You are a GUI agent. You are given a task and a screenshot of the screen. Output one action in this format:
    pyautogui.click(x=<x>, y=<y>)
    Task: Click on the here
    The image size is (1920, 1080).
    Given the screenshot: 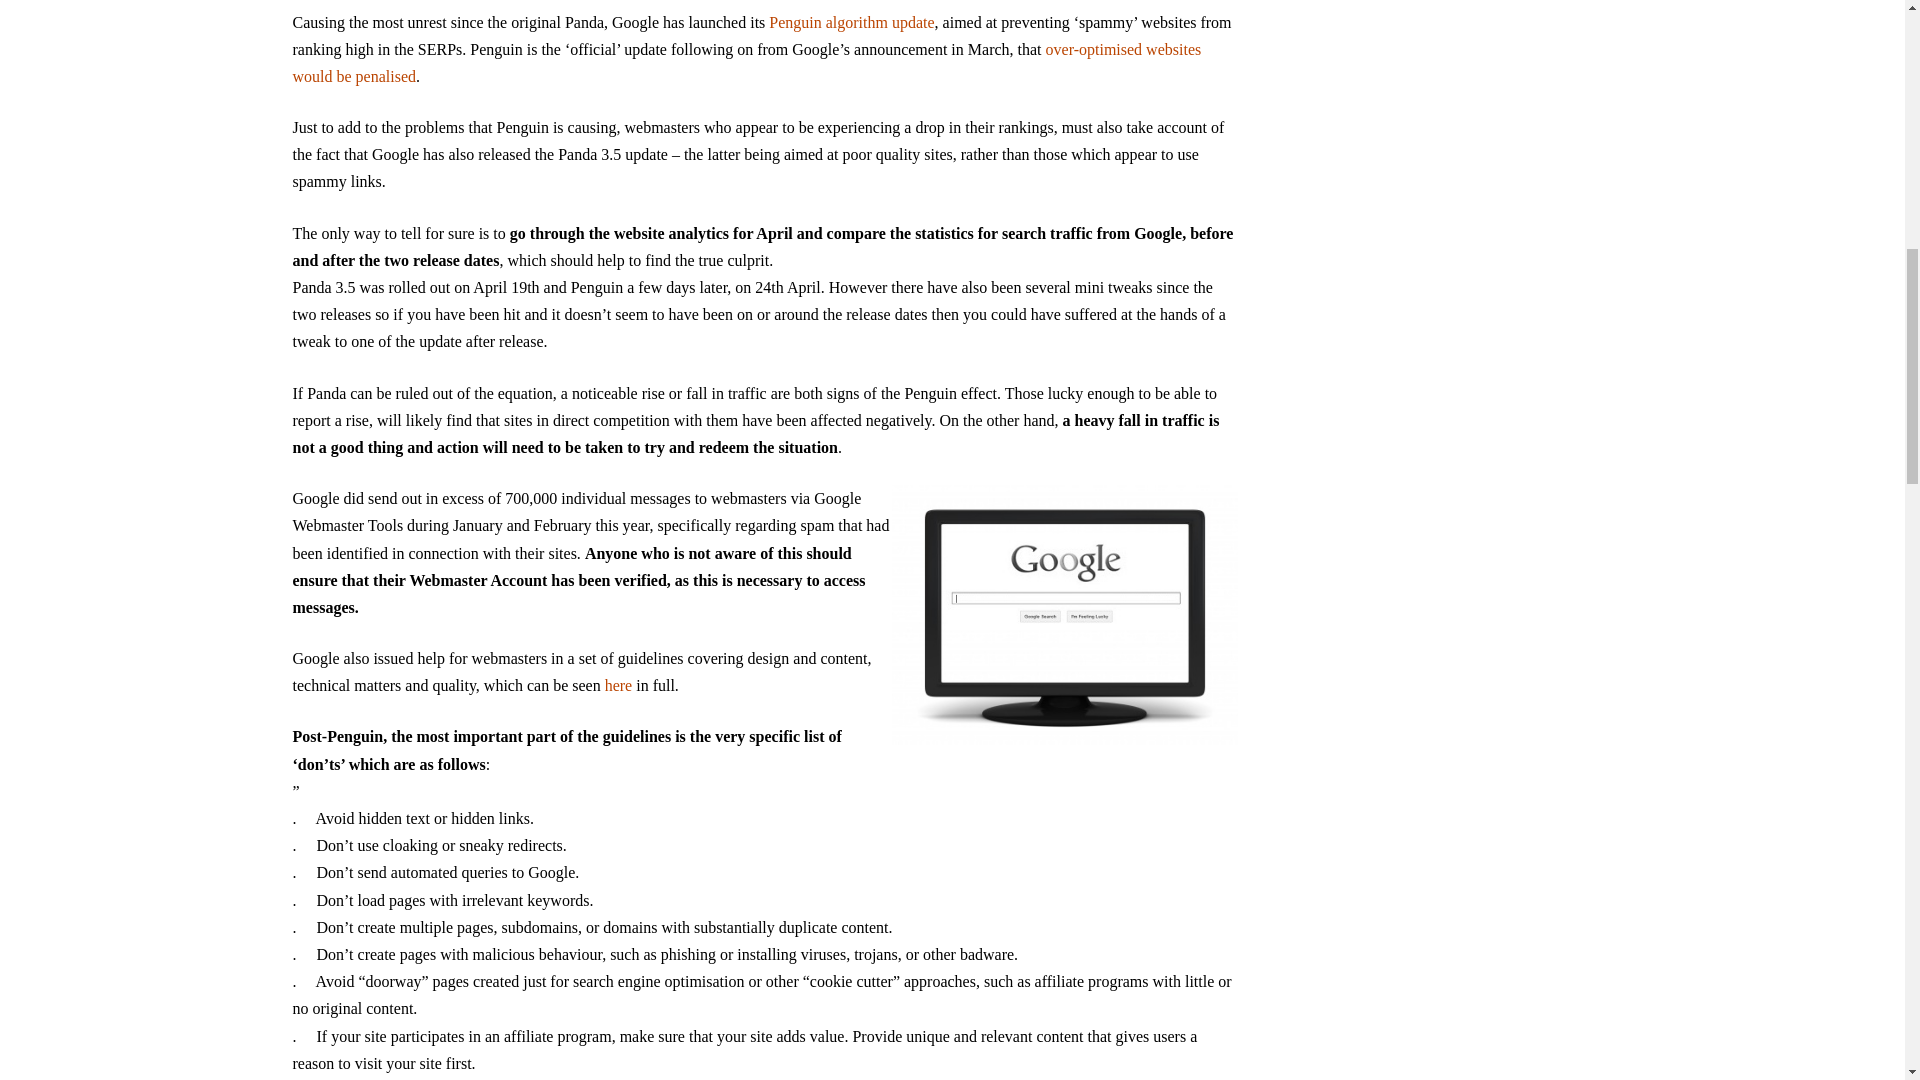 What is the action you would take?
    pyautogui.click(x=618, y=686)
    